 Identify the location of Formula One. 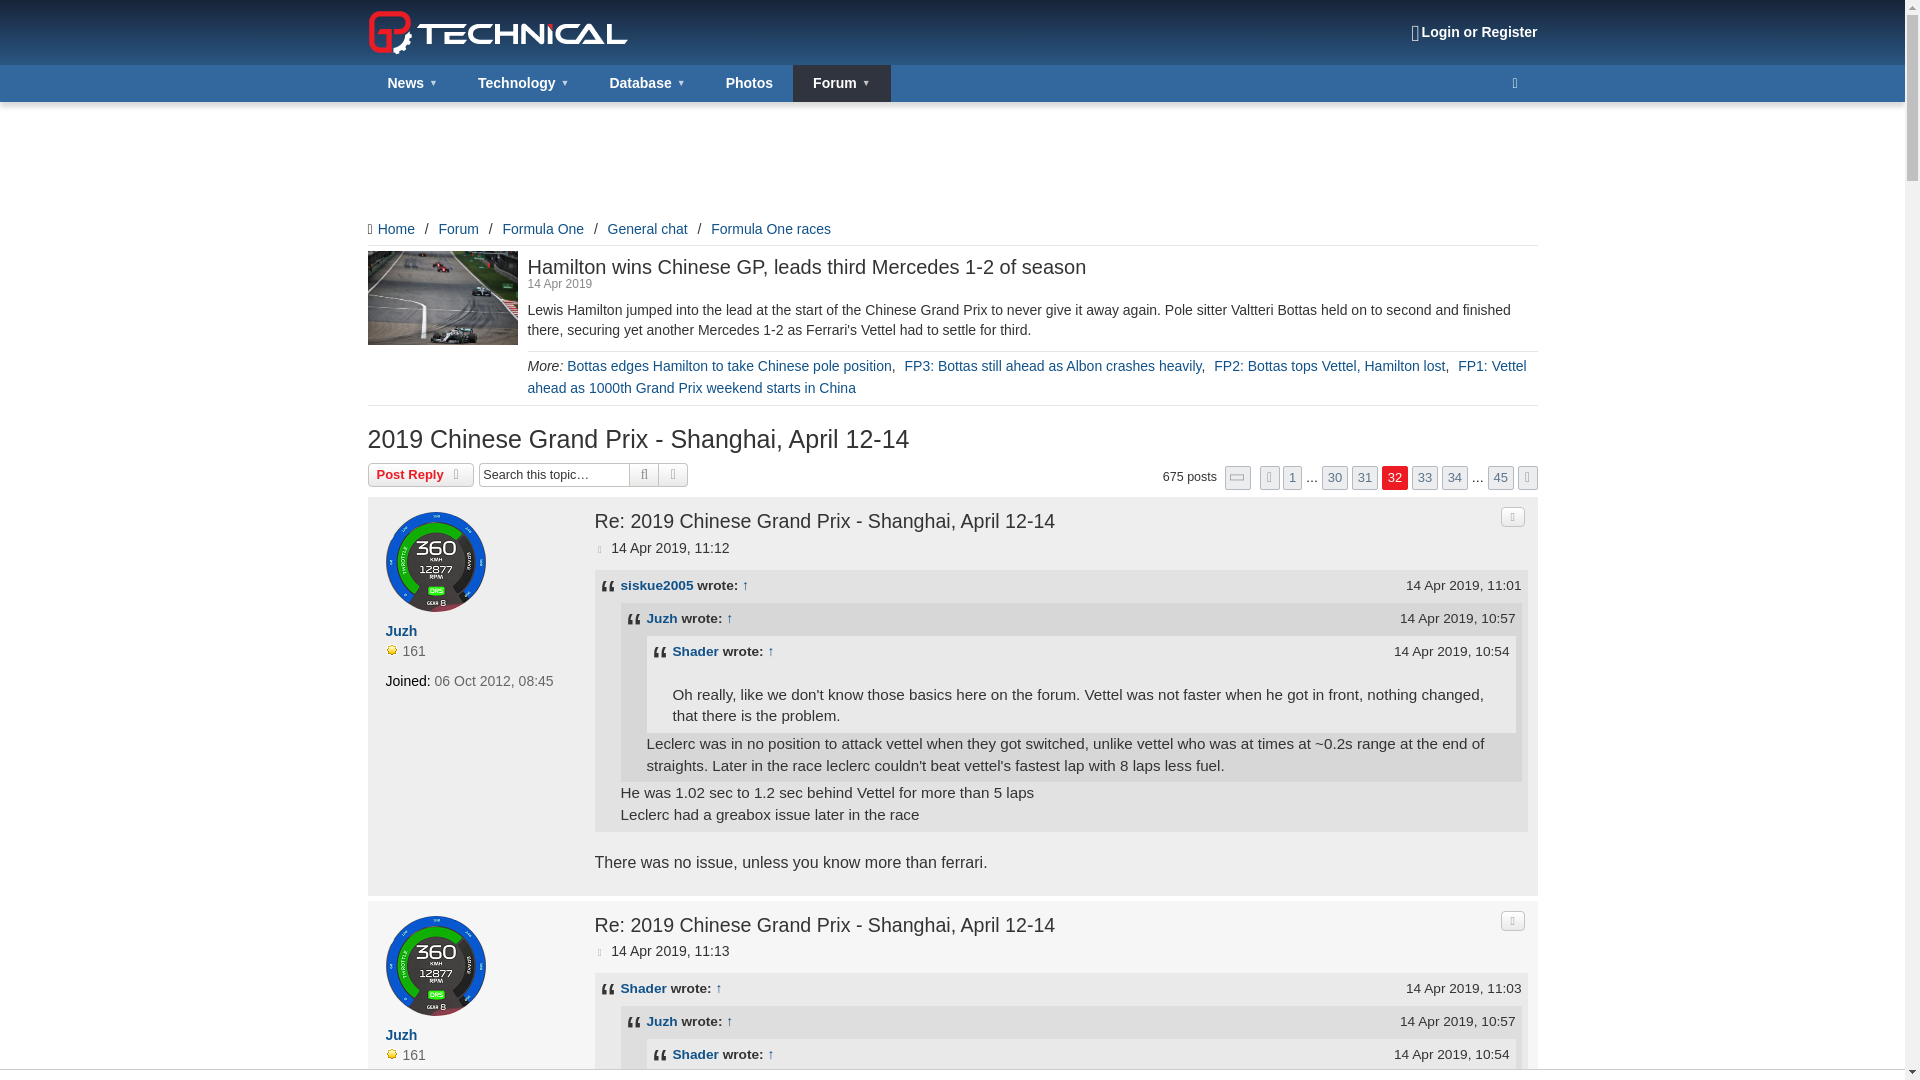
(542, 228).